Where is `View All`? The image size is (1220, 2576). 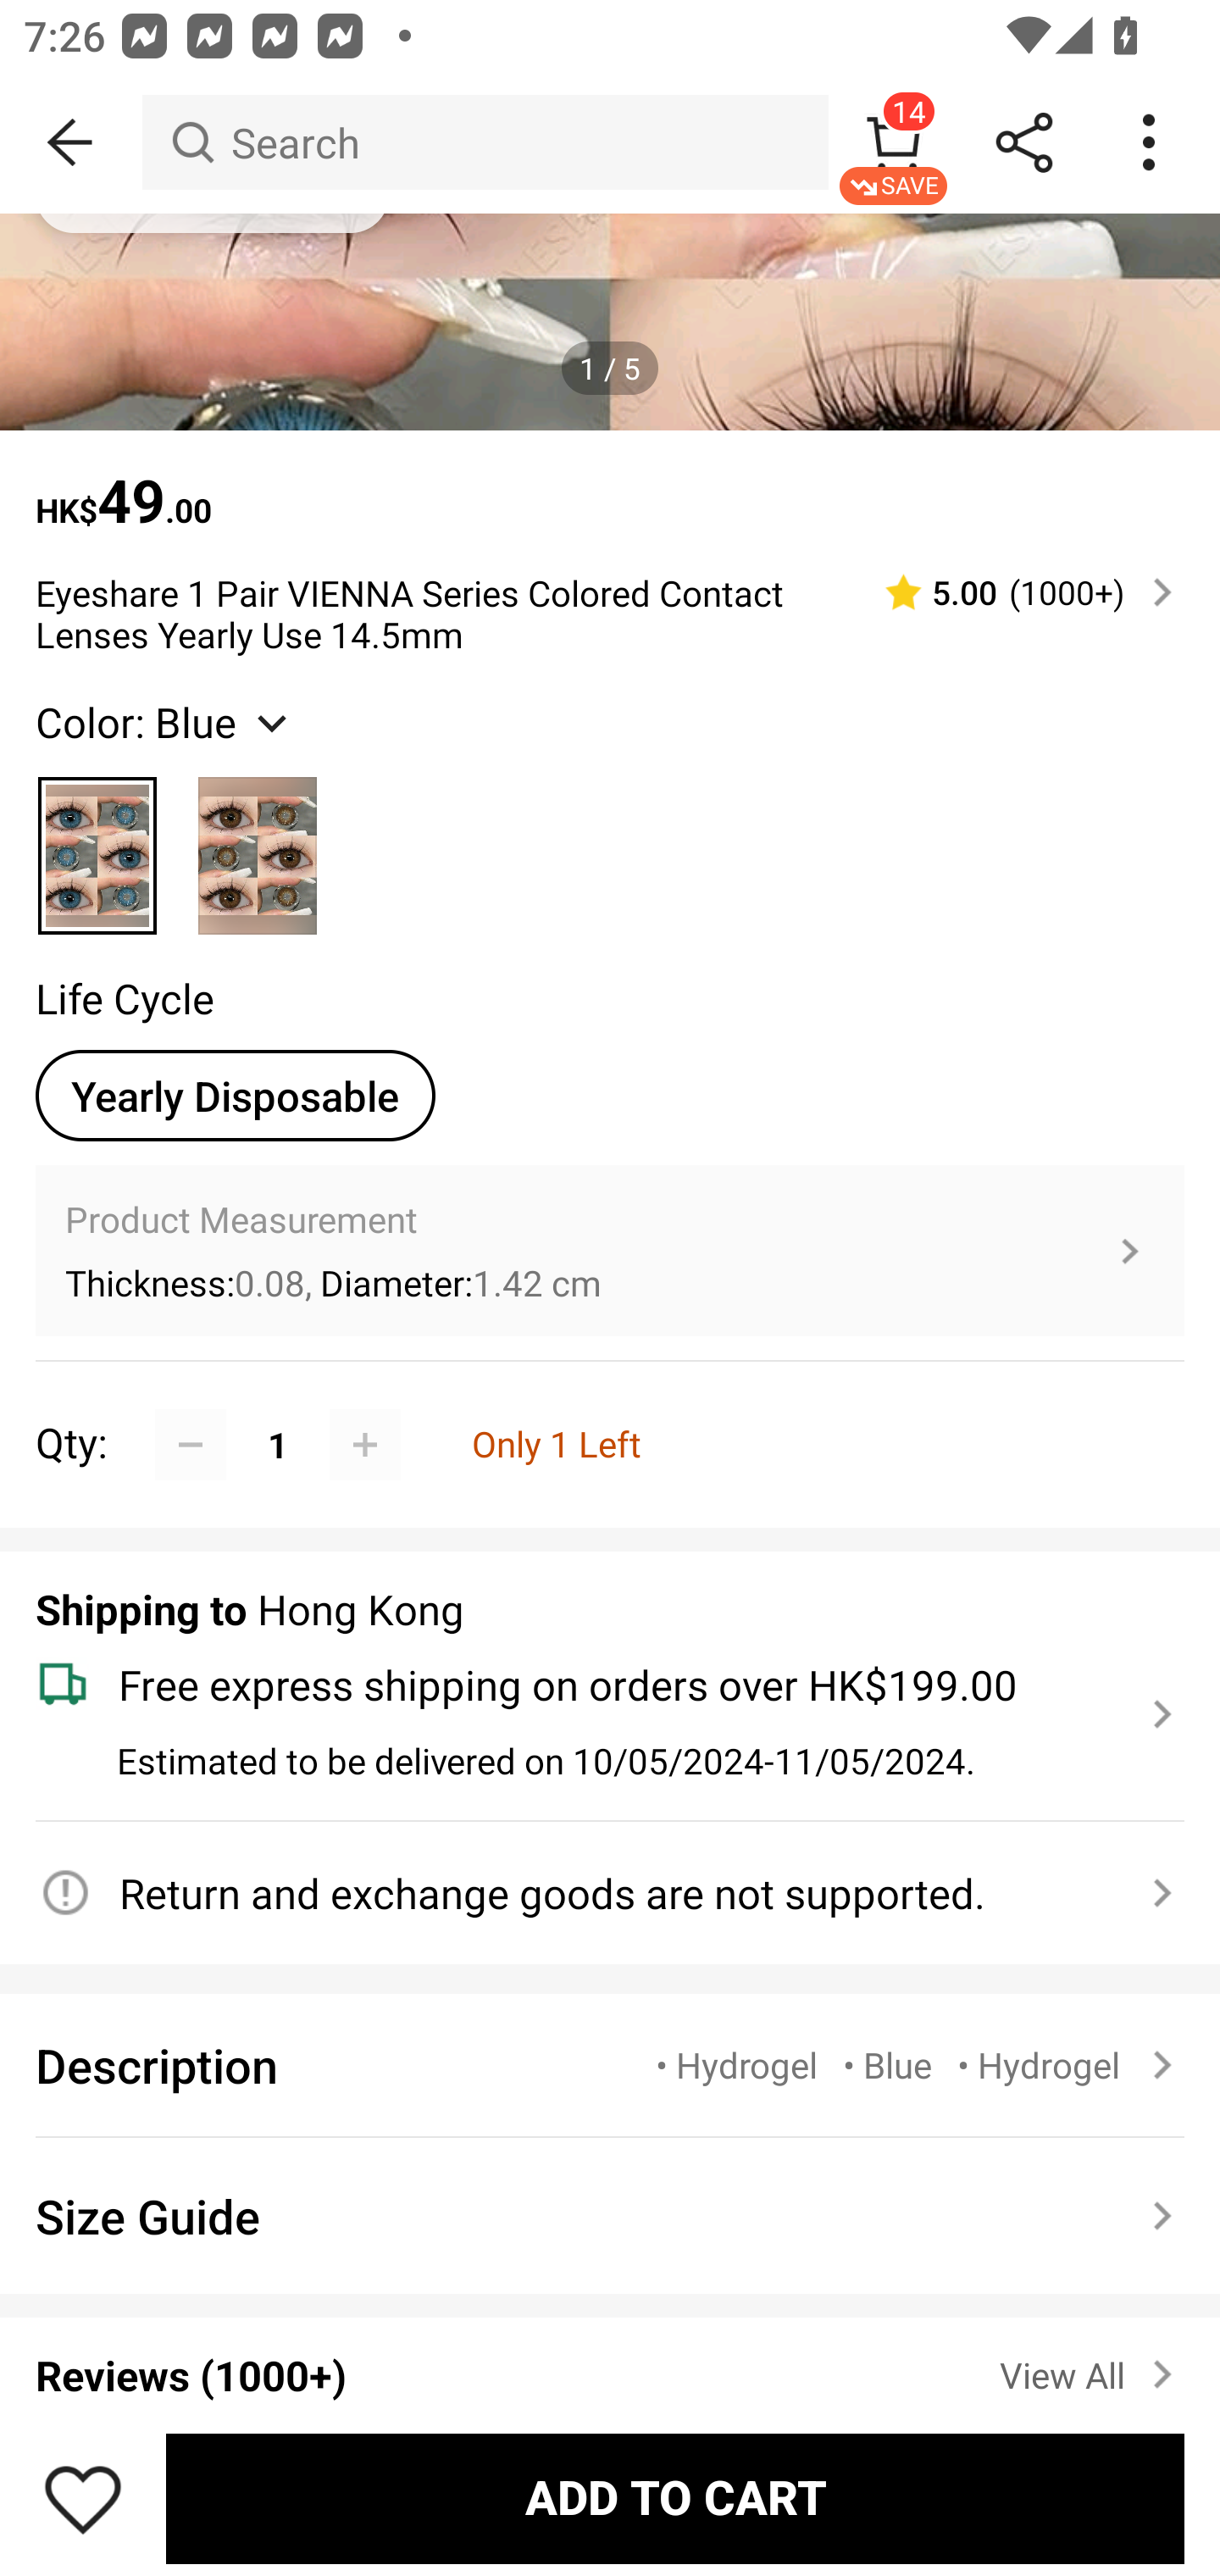
View All is located at coordinates (1091, 2368).